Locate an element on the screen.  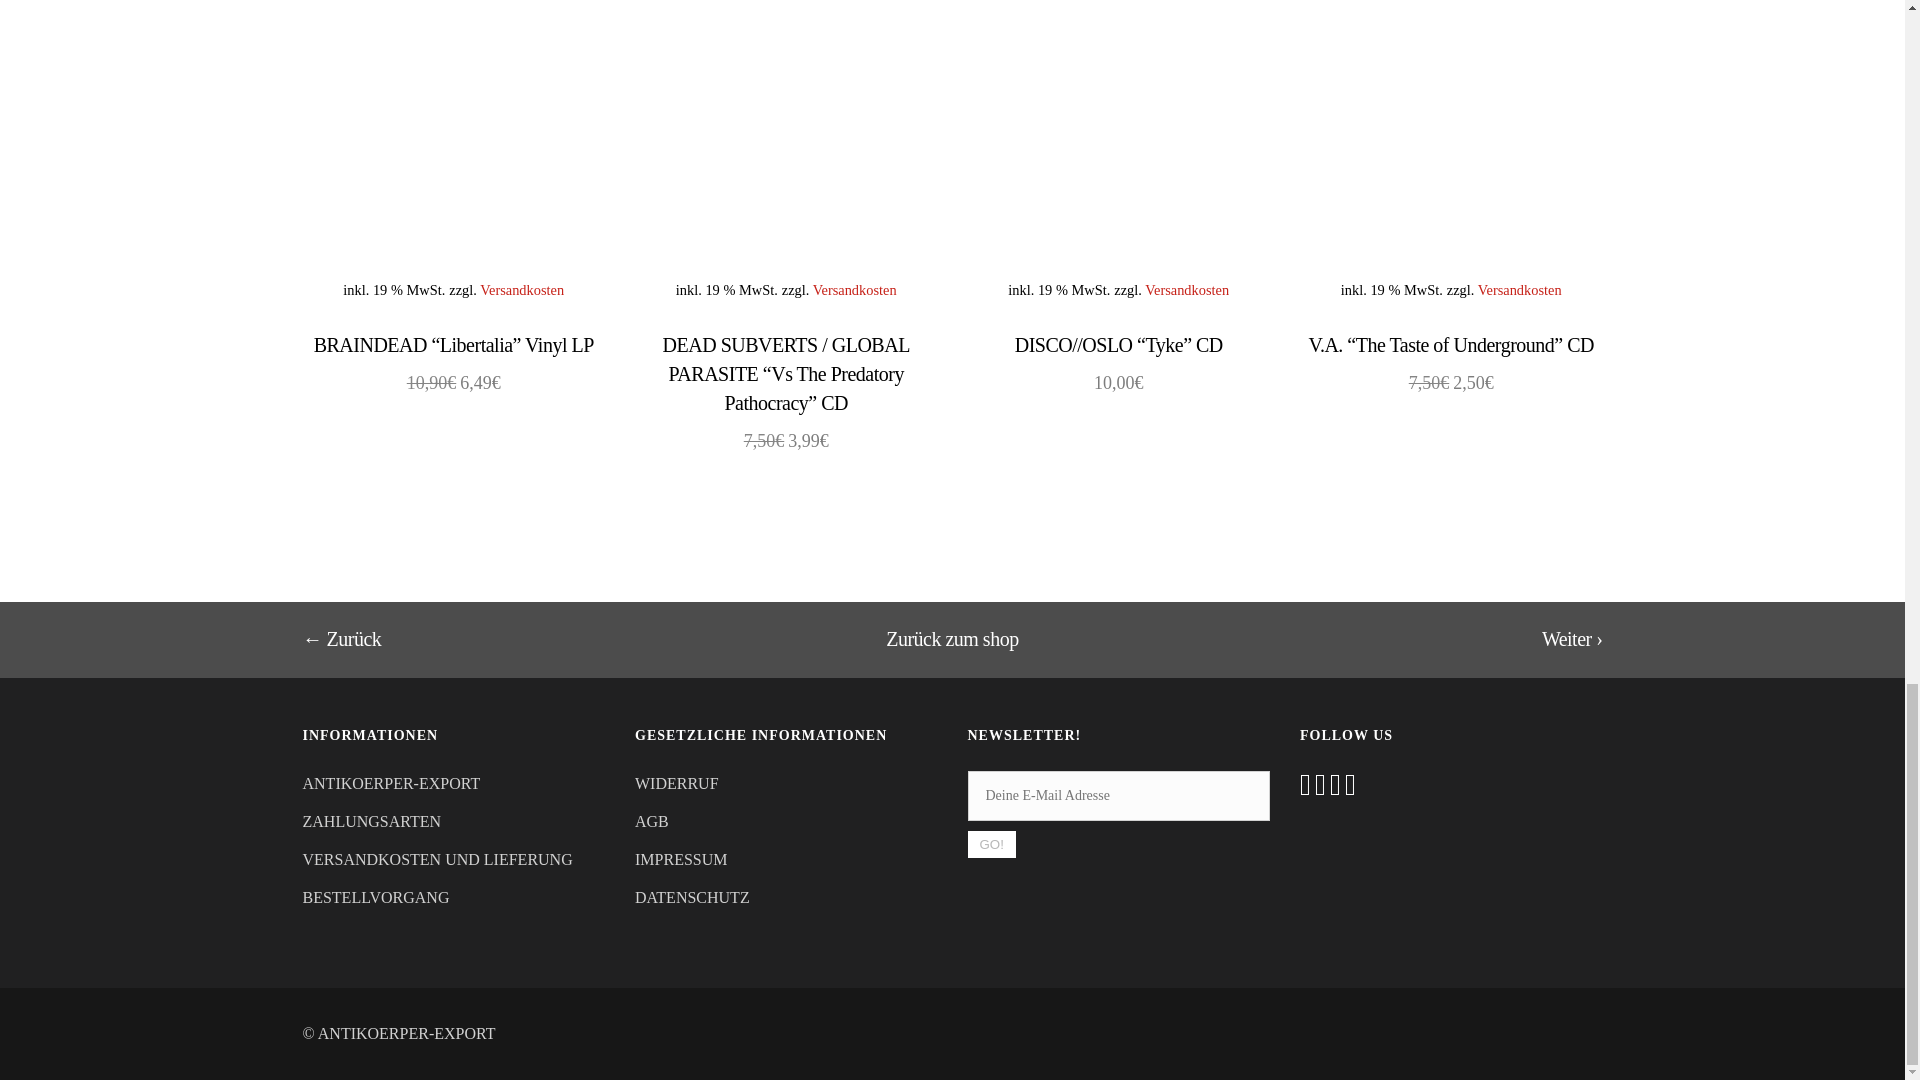
GO! is located at coordinates (991, 844).